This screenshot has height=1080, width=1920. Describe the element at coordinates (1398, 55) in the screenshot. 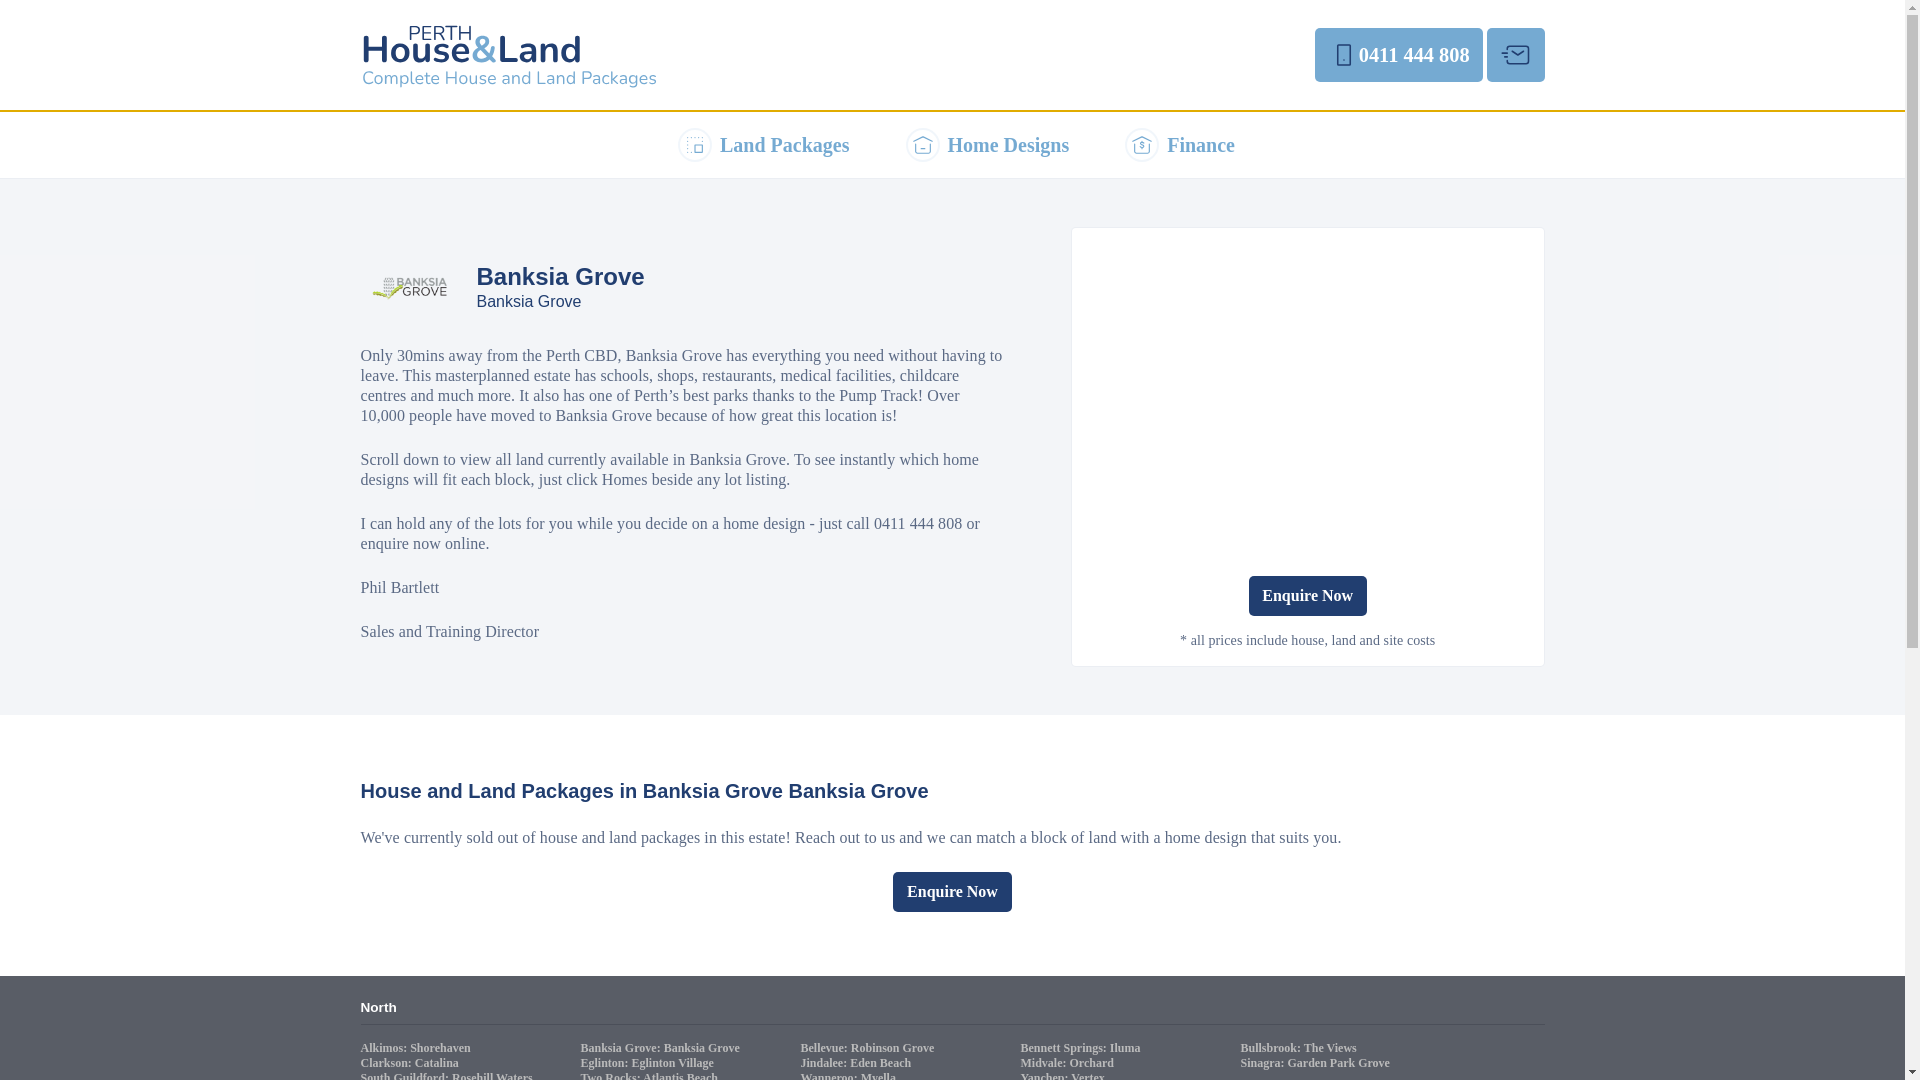

I see `0411 444 808` at that location.